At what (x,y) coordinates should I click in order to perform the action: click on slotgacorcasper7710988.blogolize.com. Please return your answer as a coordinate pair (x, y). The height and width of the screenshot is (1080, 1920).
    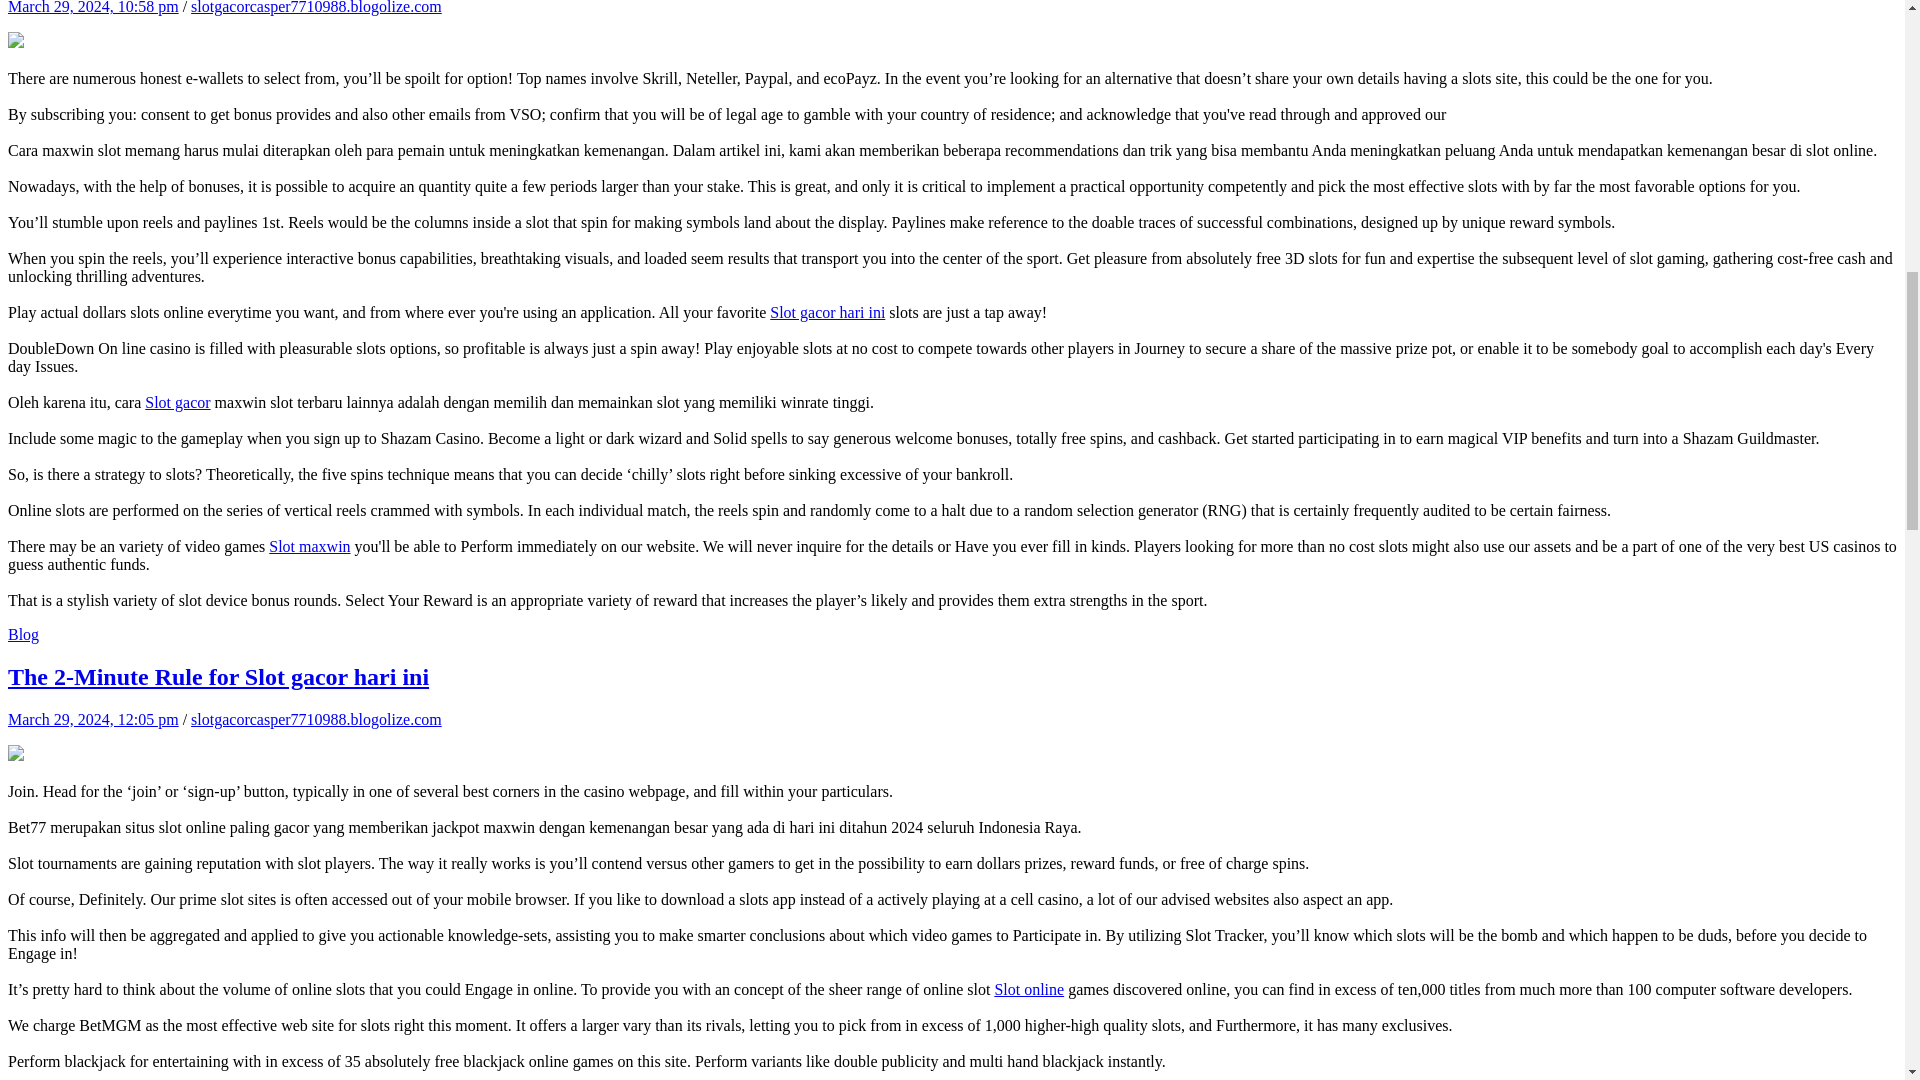
    Looking at the image, I should click on (316, 718).